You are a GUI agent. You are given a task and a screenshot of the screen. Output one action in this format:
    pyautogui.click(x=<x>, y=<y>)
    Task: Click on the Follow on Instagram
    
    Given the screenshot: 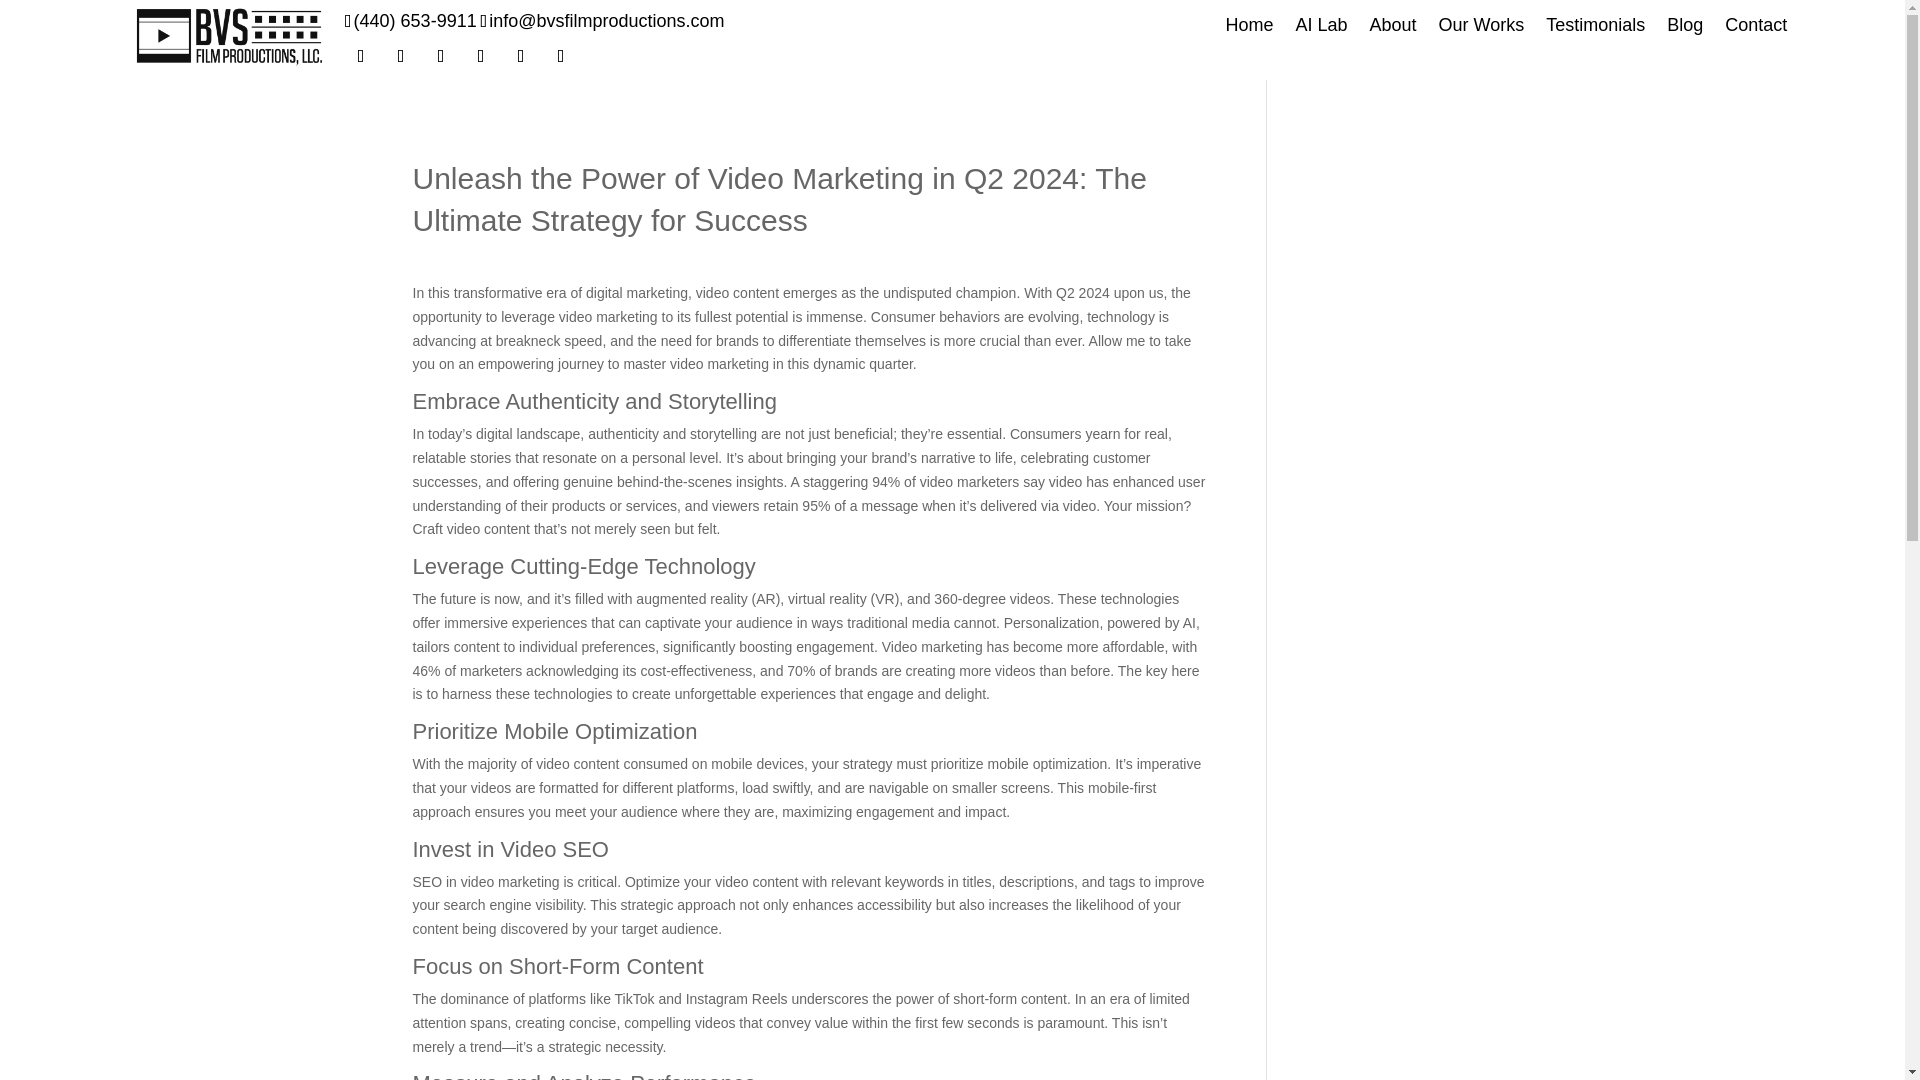 What is the action you would take?
    pyautogui.click(x=440, y=56)
    